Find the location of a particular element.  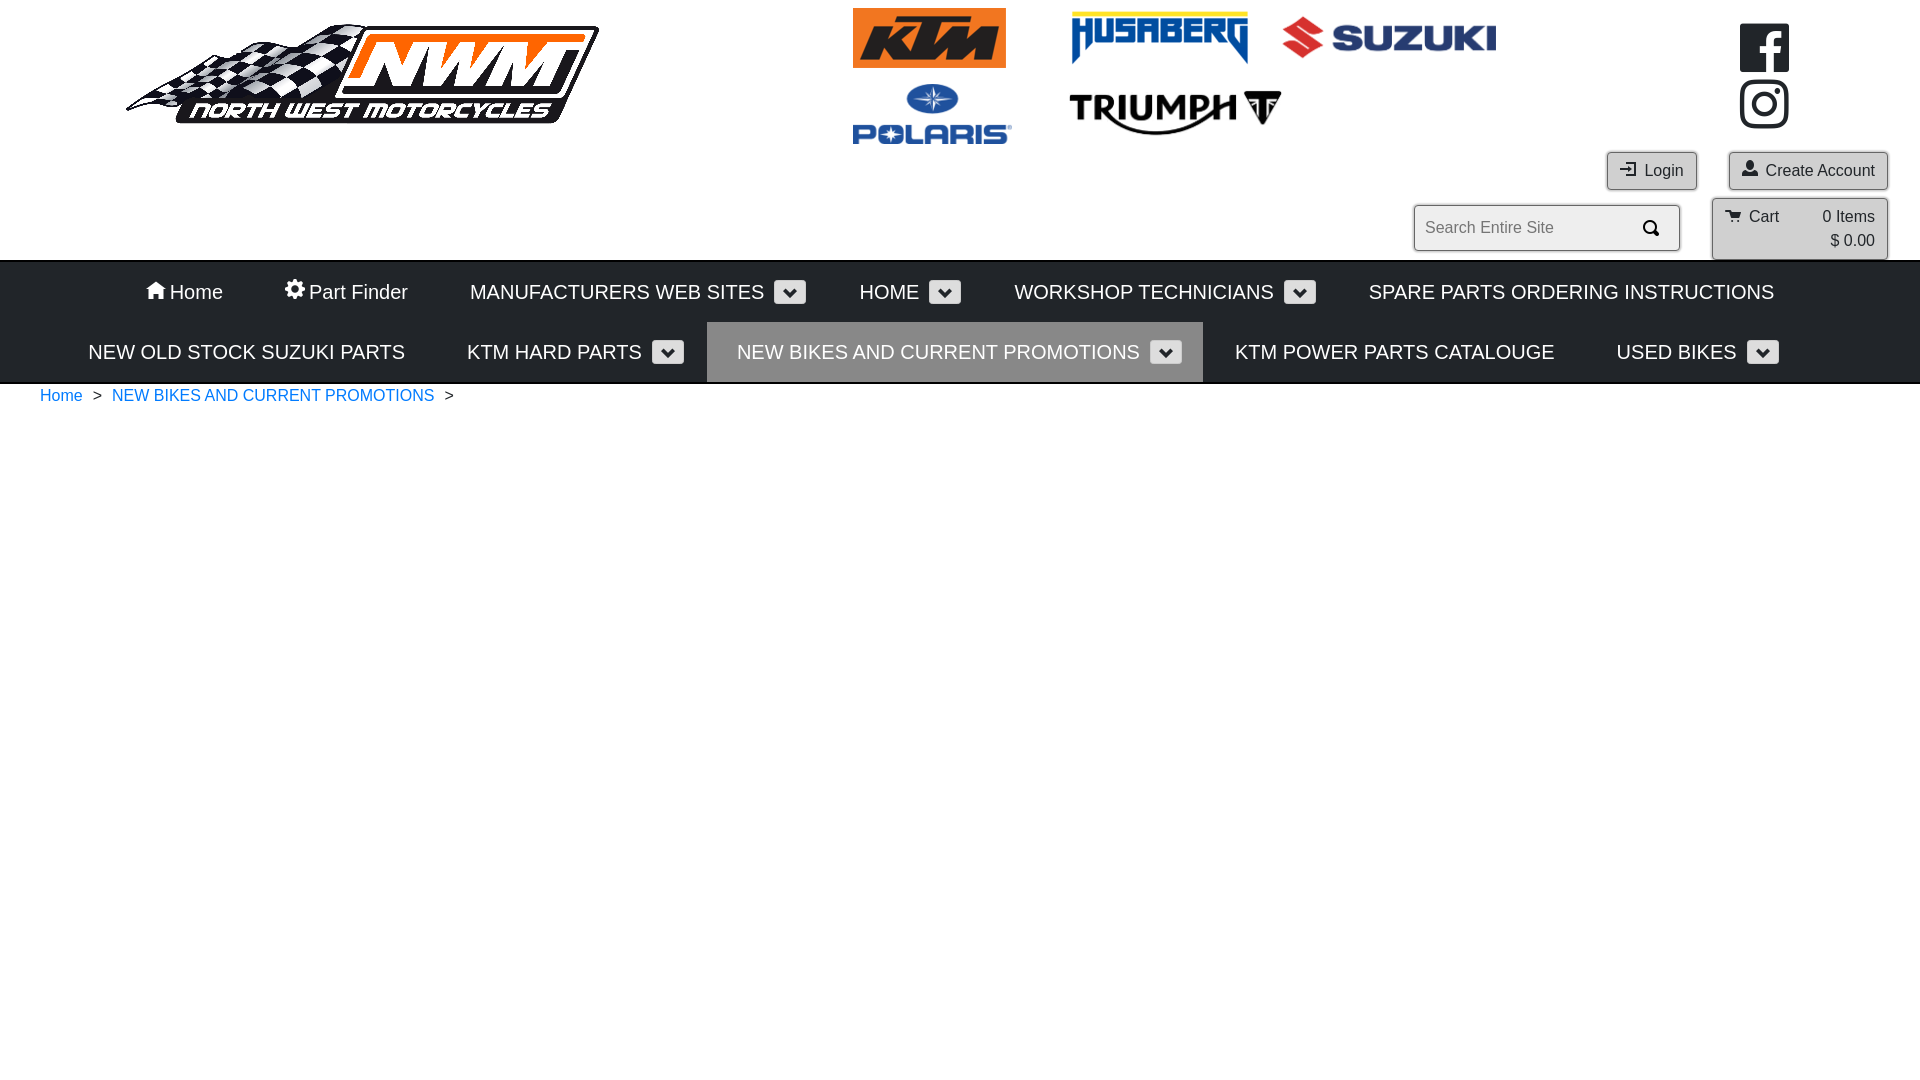

NEW BIKES AND CURRENT PROMOTIONS is located at coordinates (273, 396).